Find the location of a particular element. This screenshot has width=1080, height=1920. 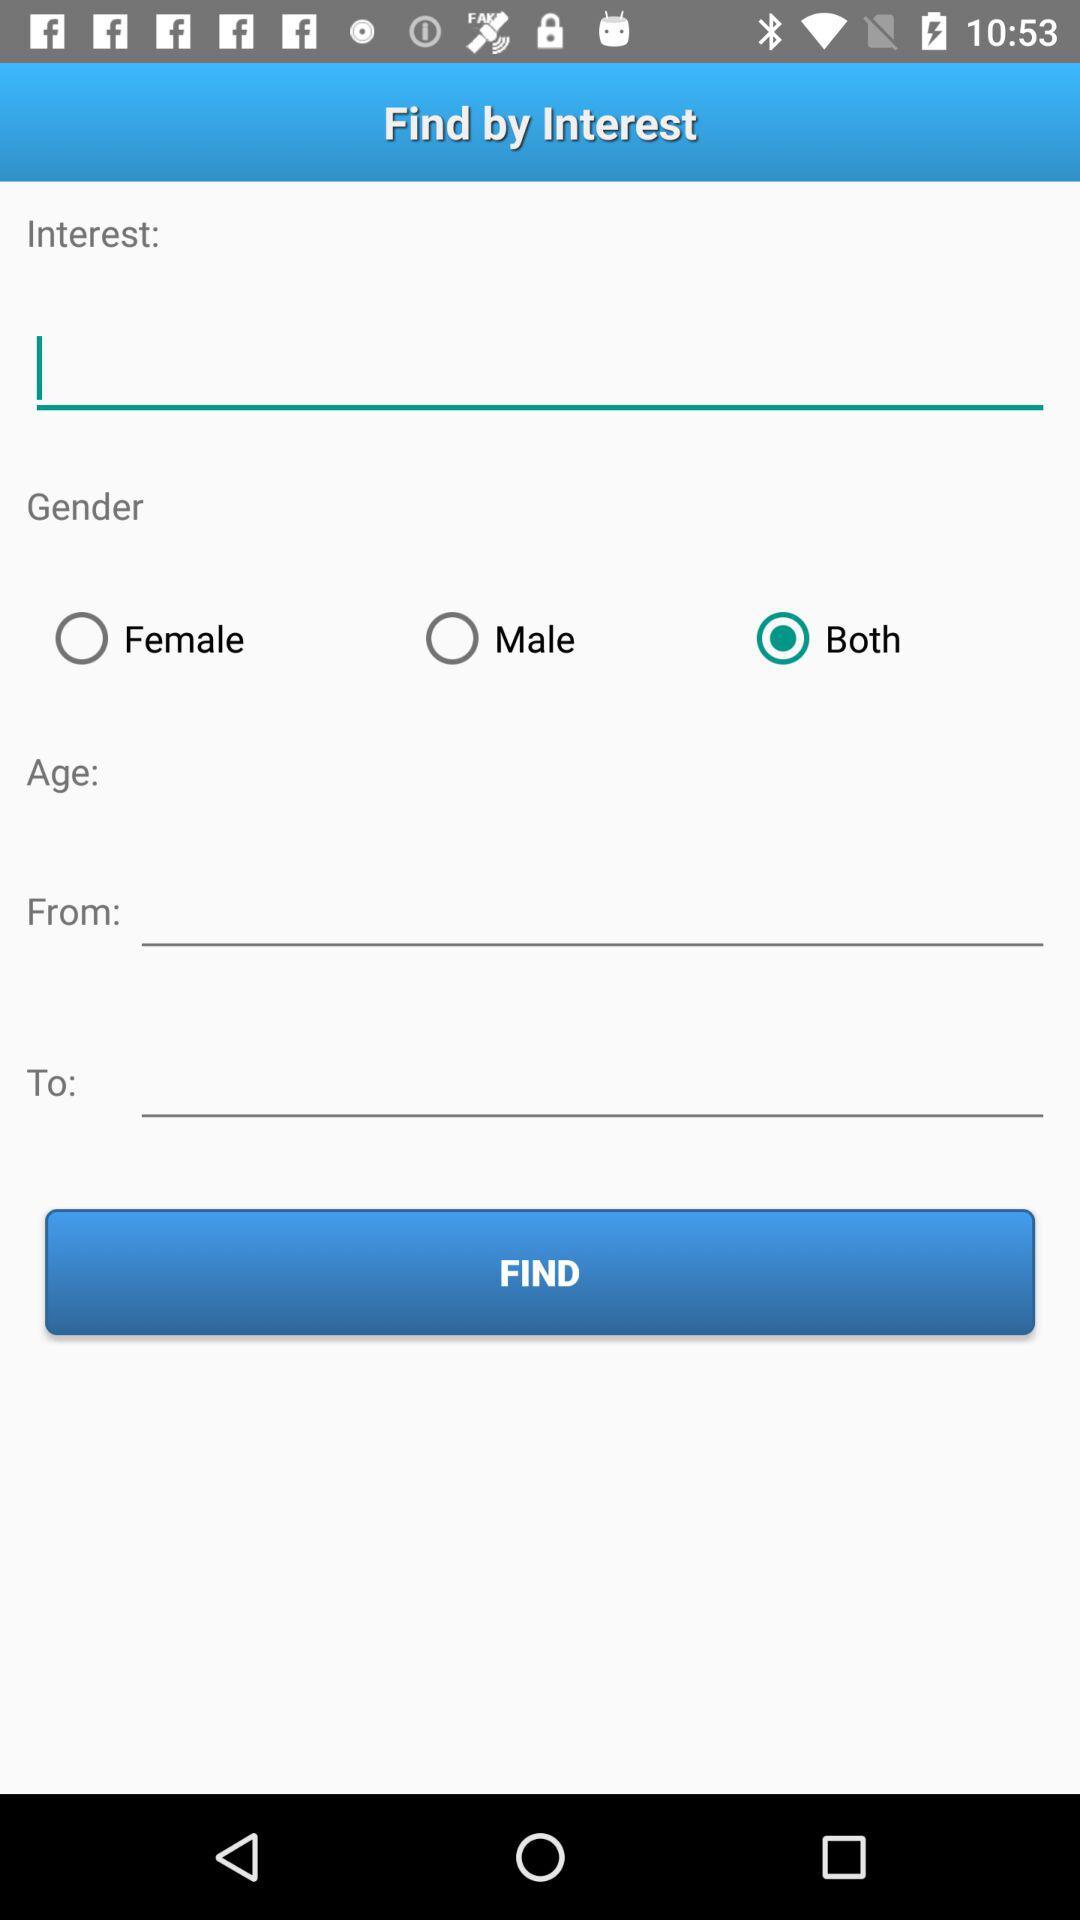

choose the icon next to the both is located at coordinates (562, 638).